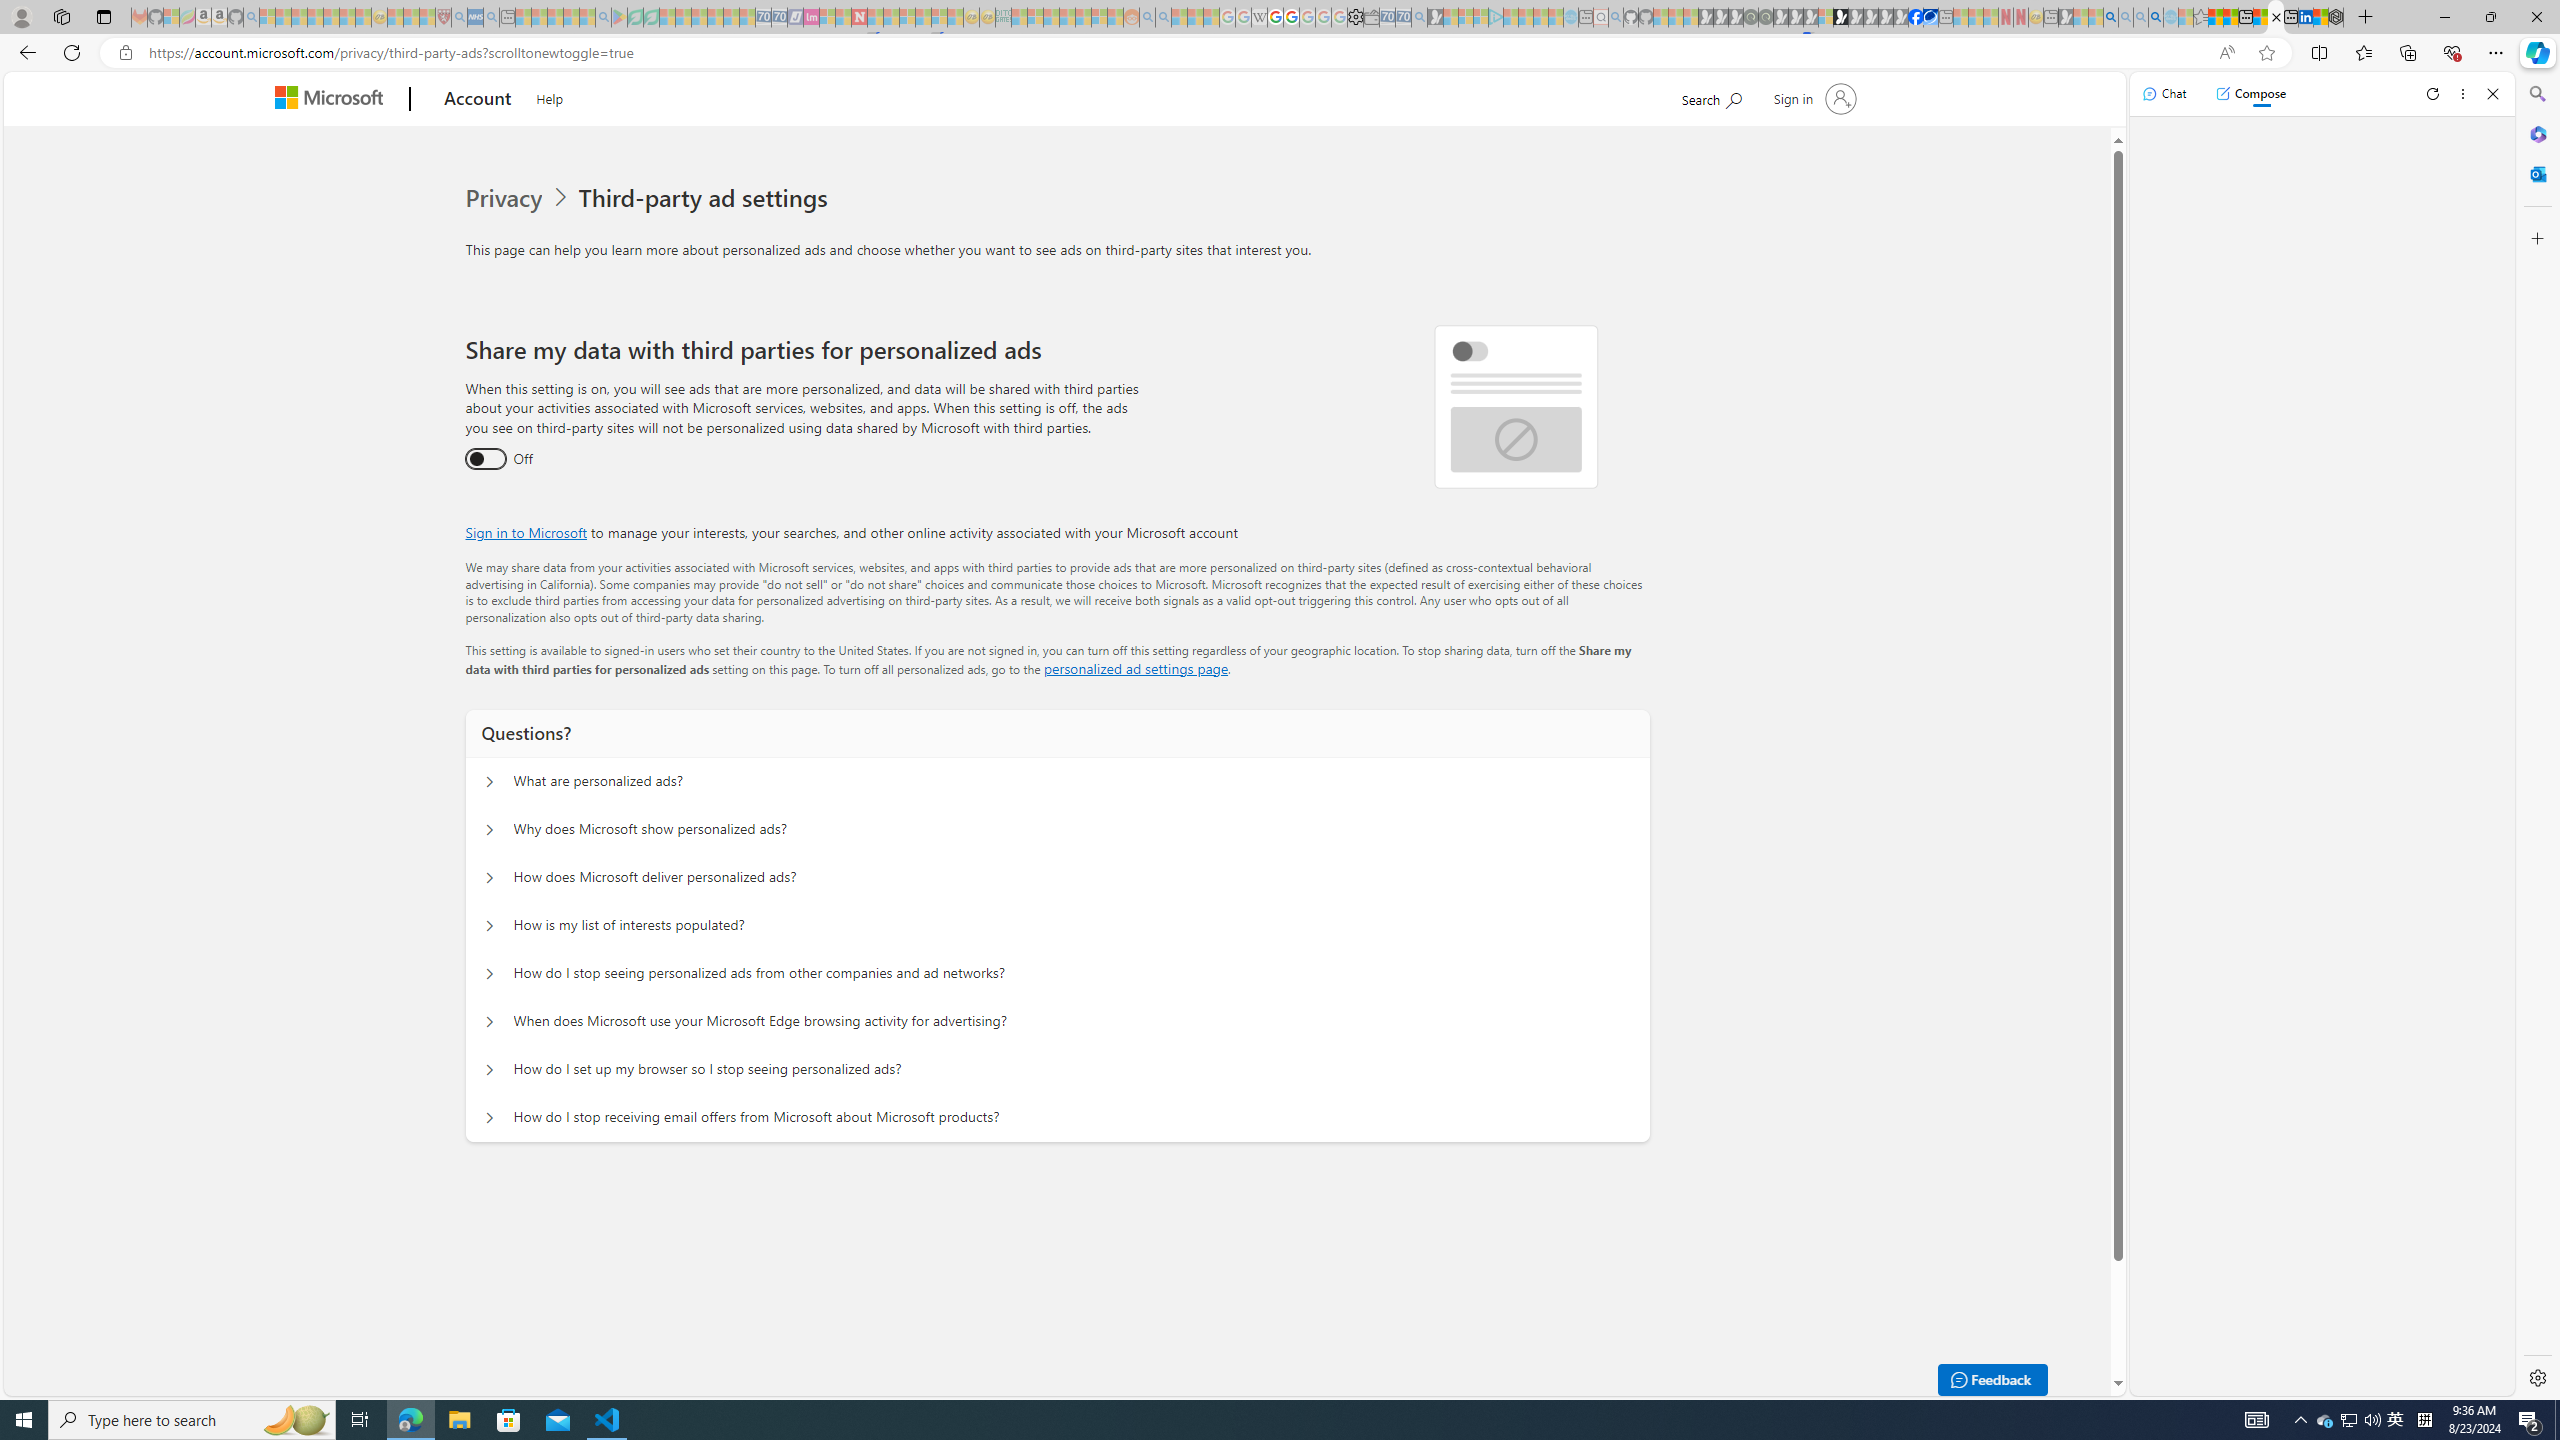 This screenshot has height=1440, width=2560. What do you see at coordinates (486, 459) in the screenshot?
I see `Third party data sharing toggle` at bounding box center [486, 459].